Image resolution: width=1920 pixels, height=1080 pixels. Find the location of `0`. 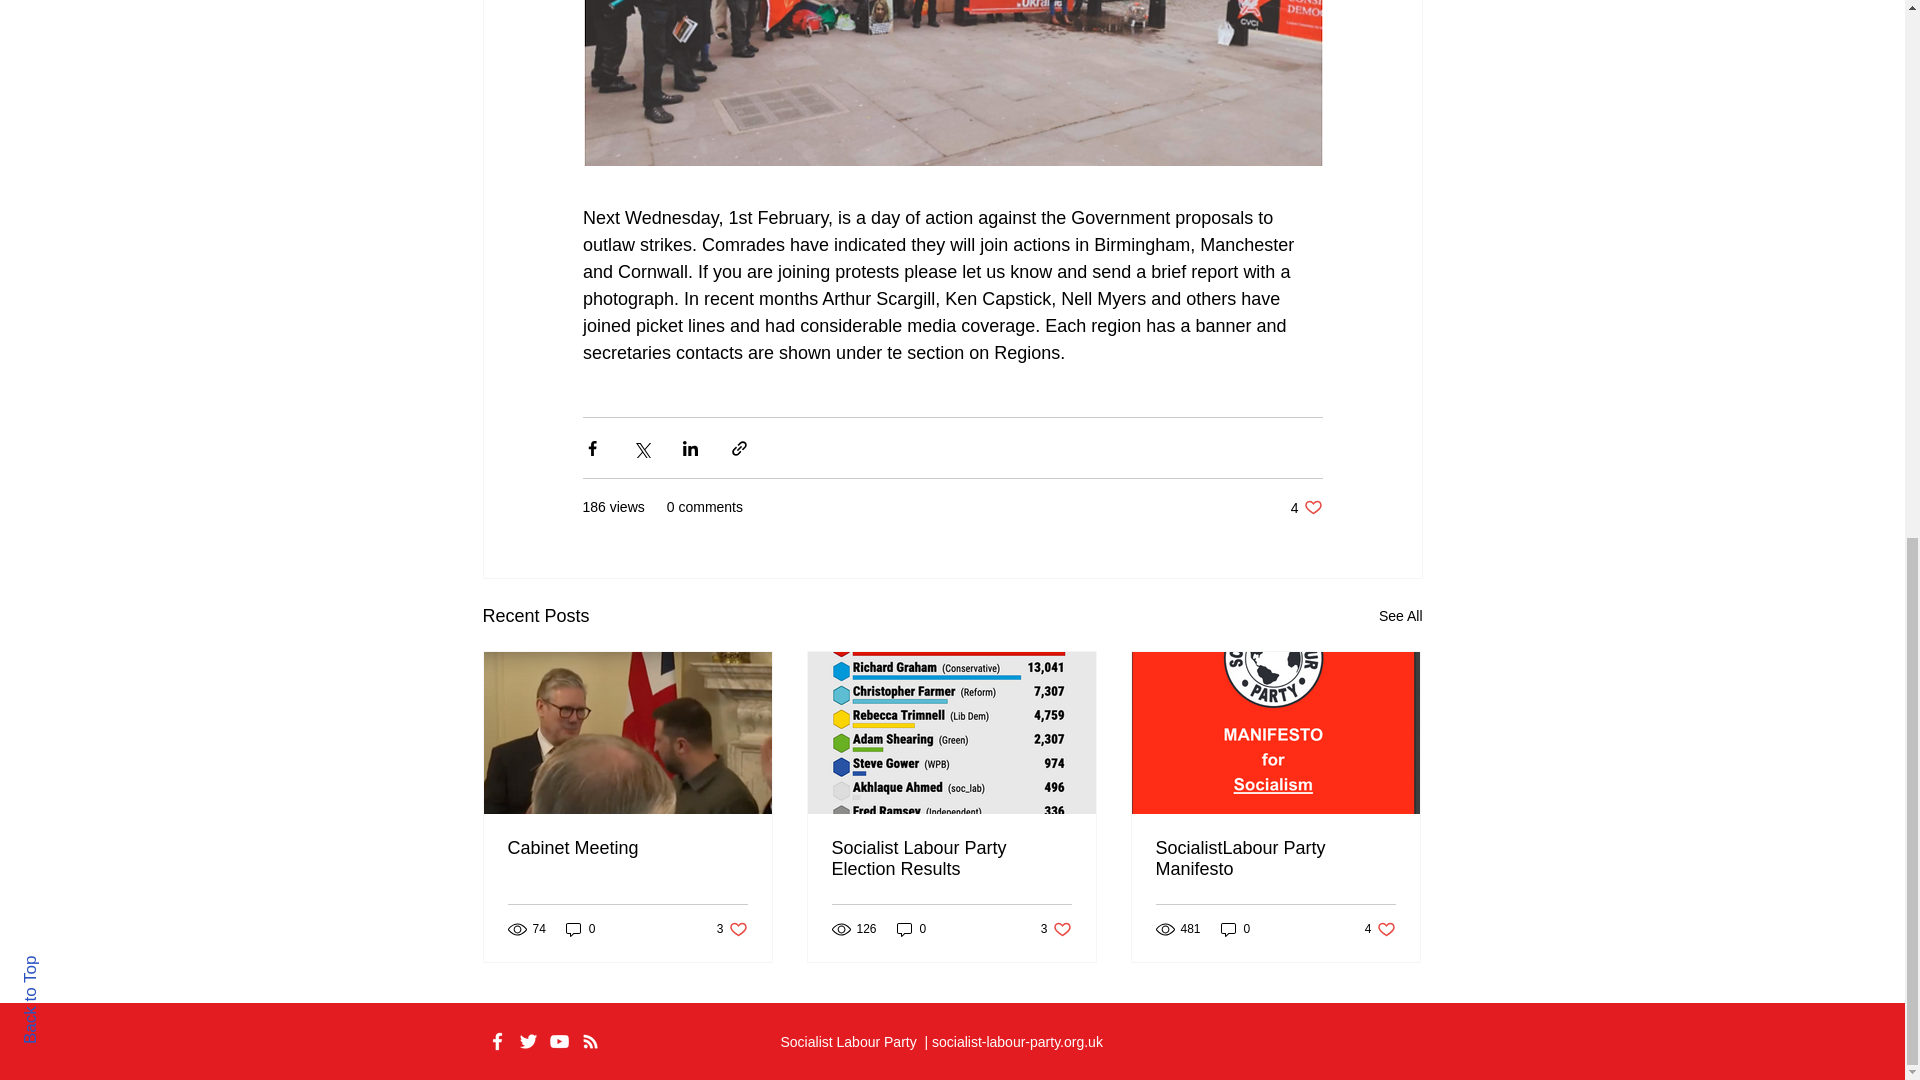

0 is located at coordinates (1380, 929).